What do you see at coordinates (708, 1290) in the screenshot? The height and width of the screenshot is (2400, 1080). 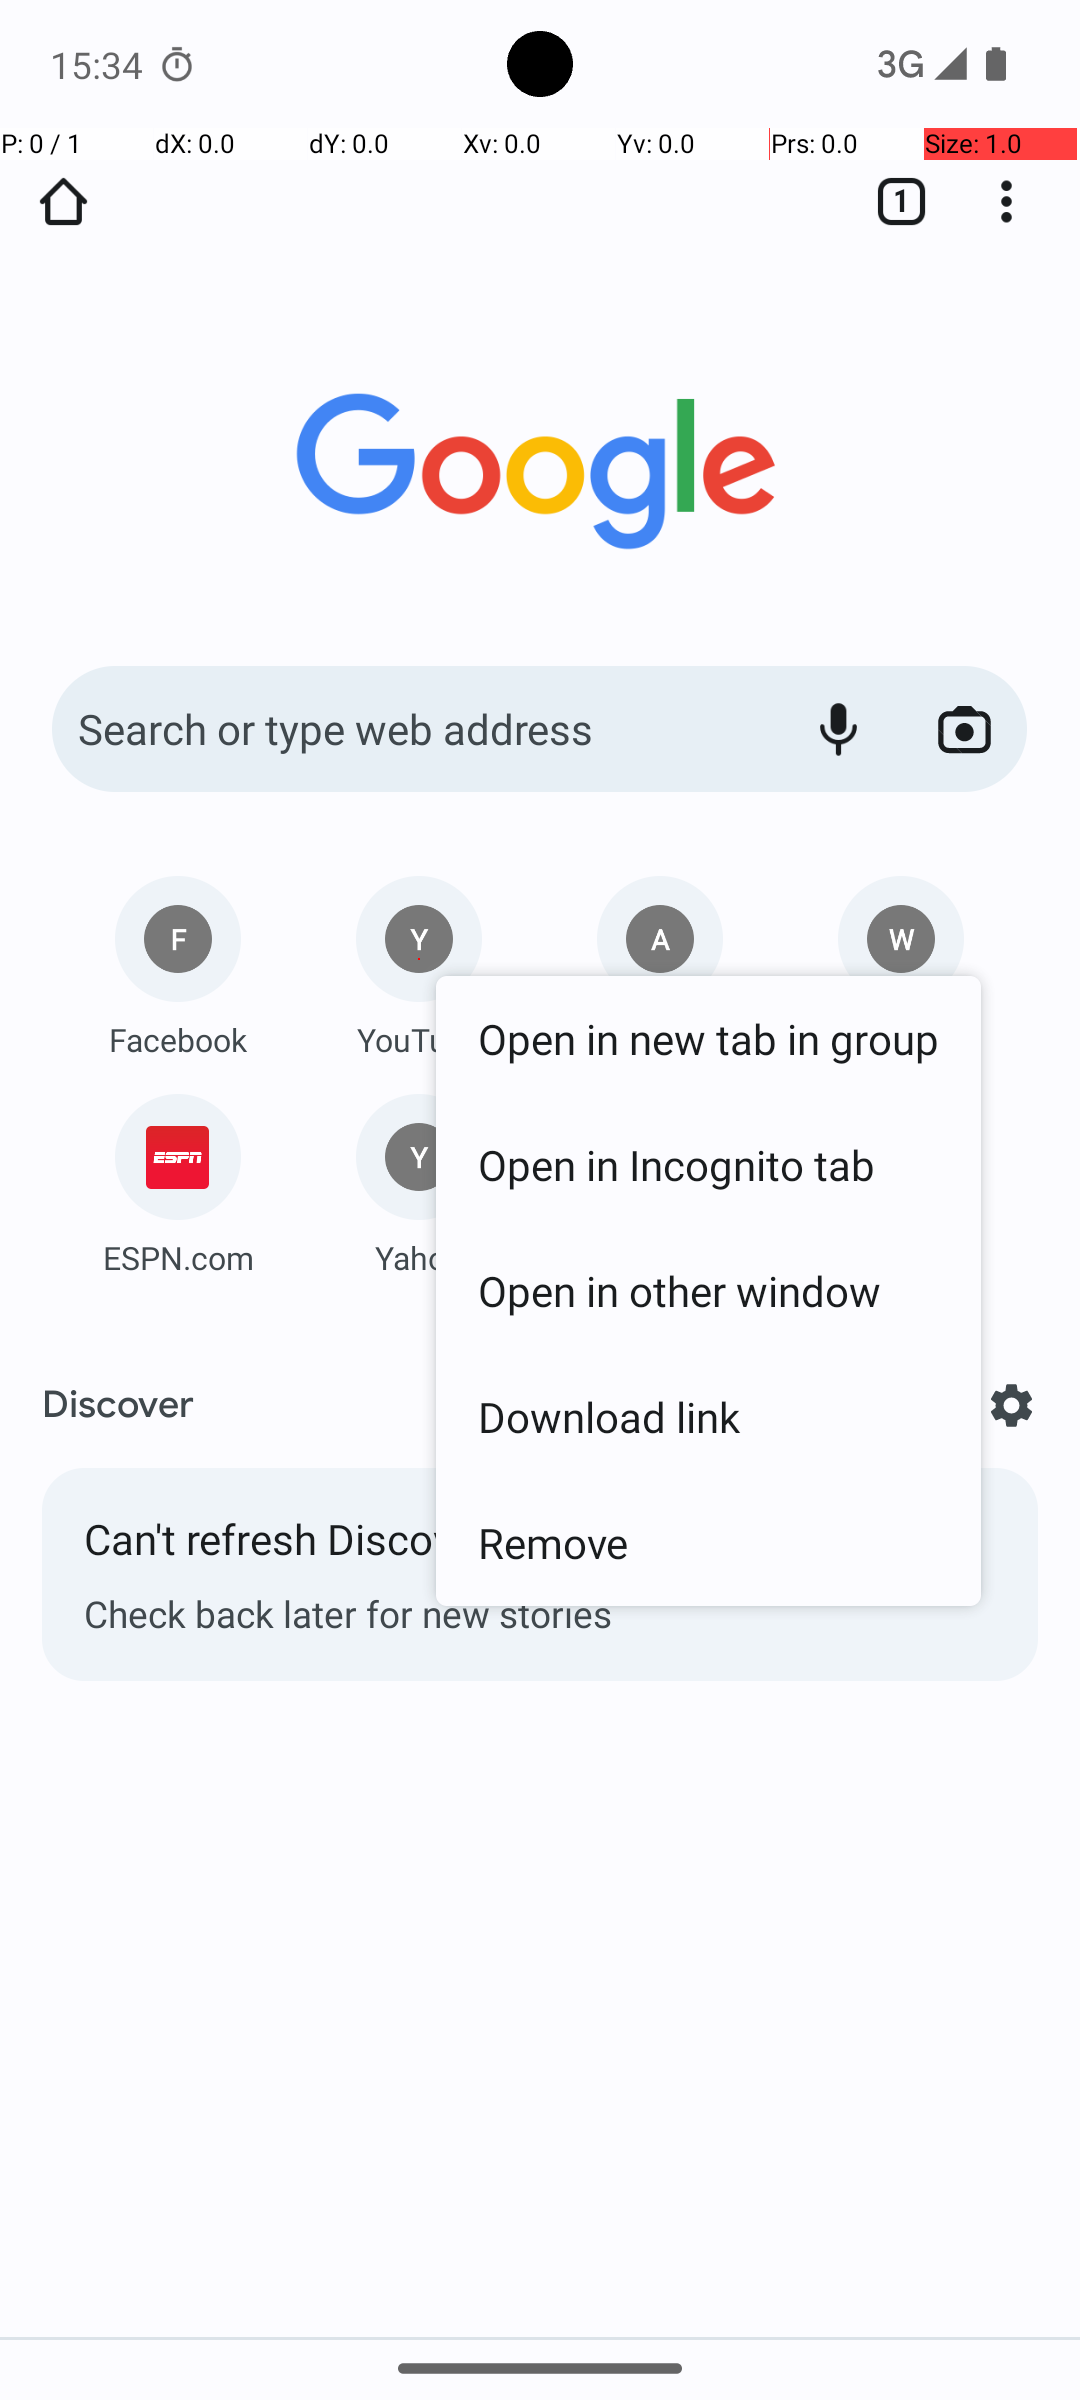 I see `Open in other window` at bounding box center [708, 1290].